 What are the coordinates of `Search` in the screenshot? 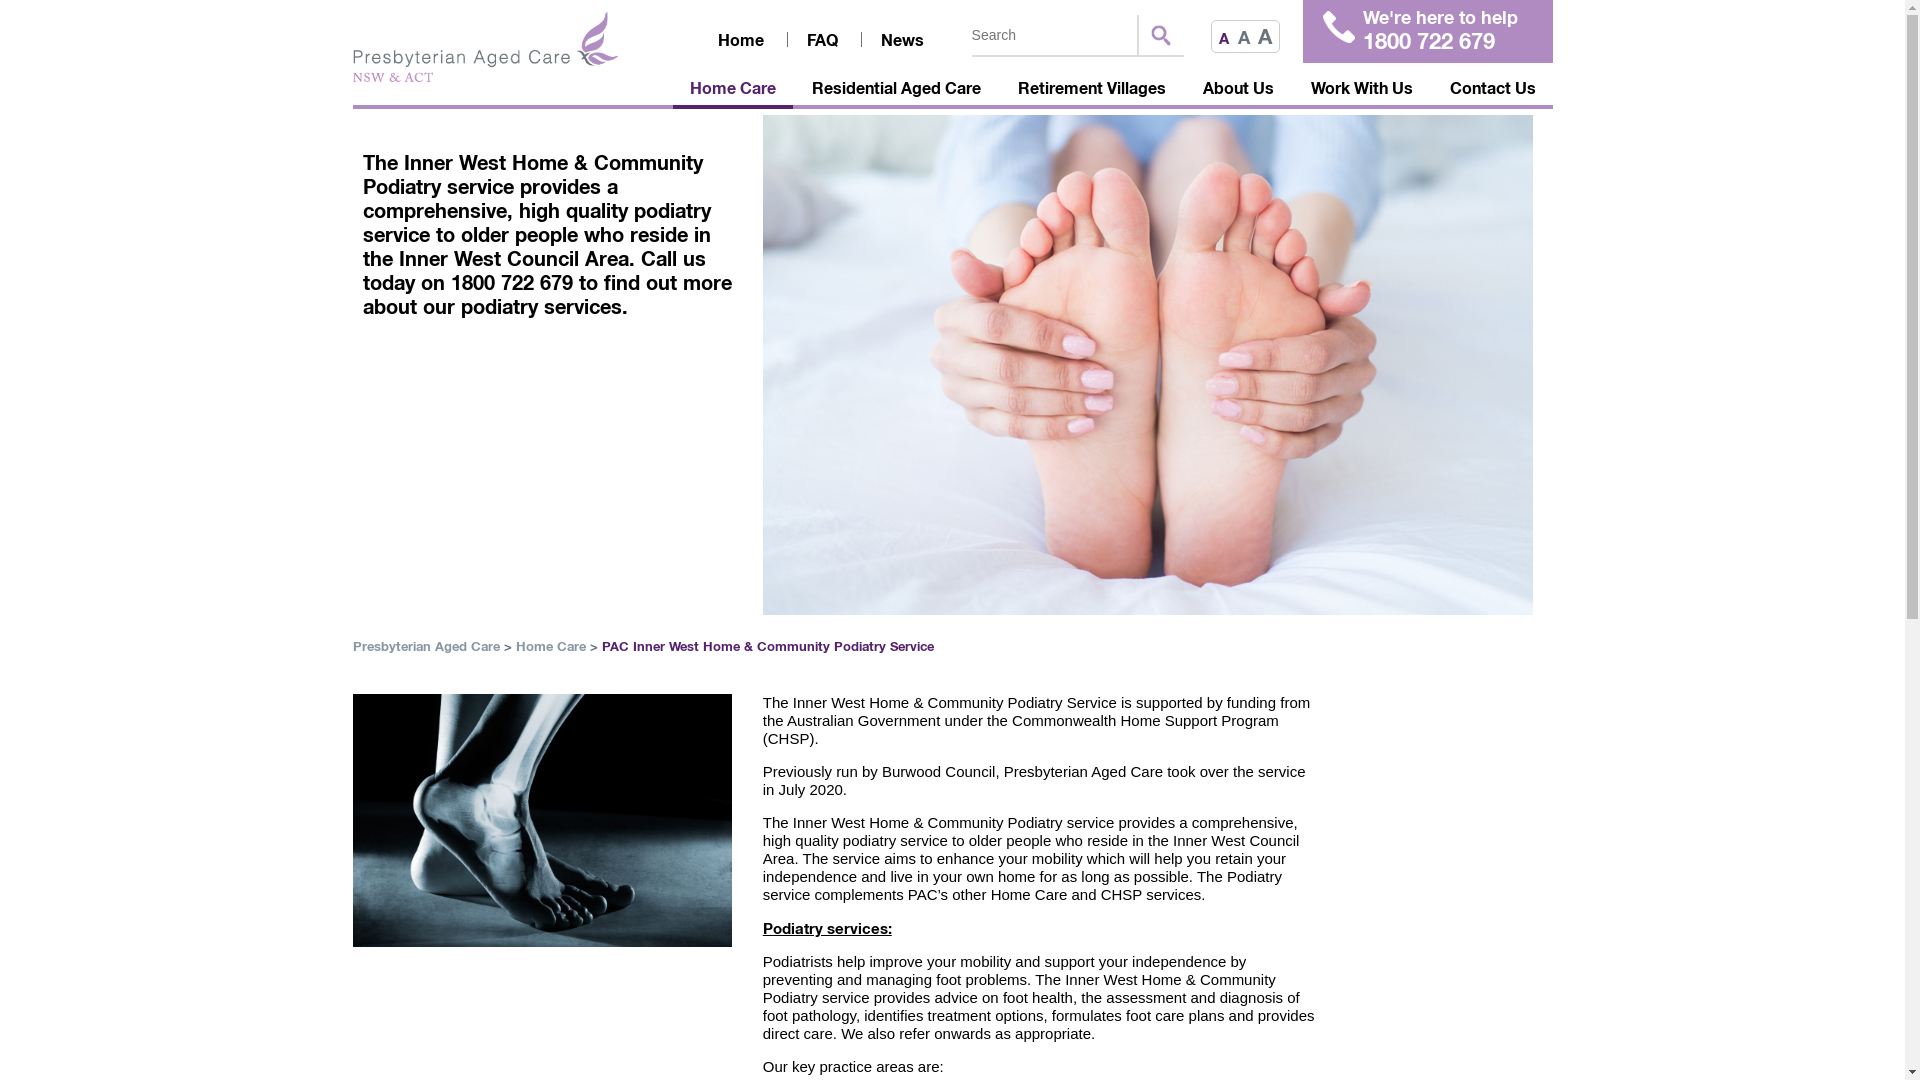 It's located at (1056, 36).